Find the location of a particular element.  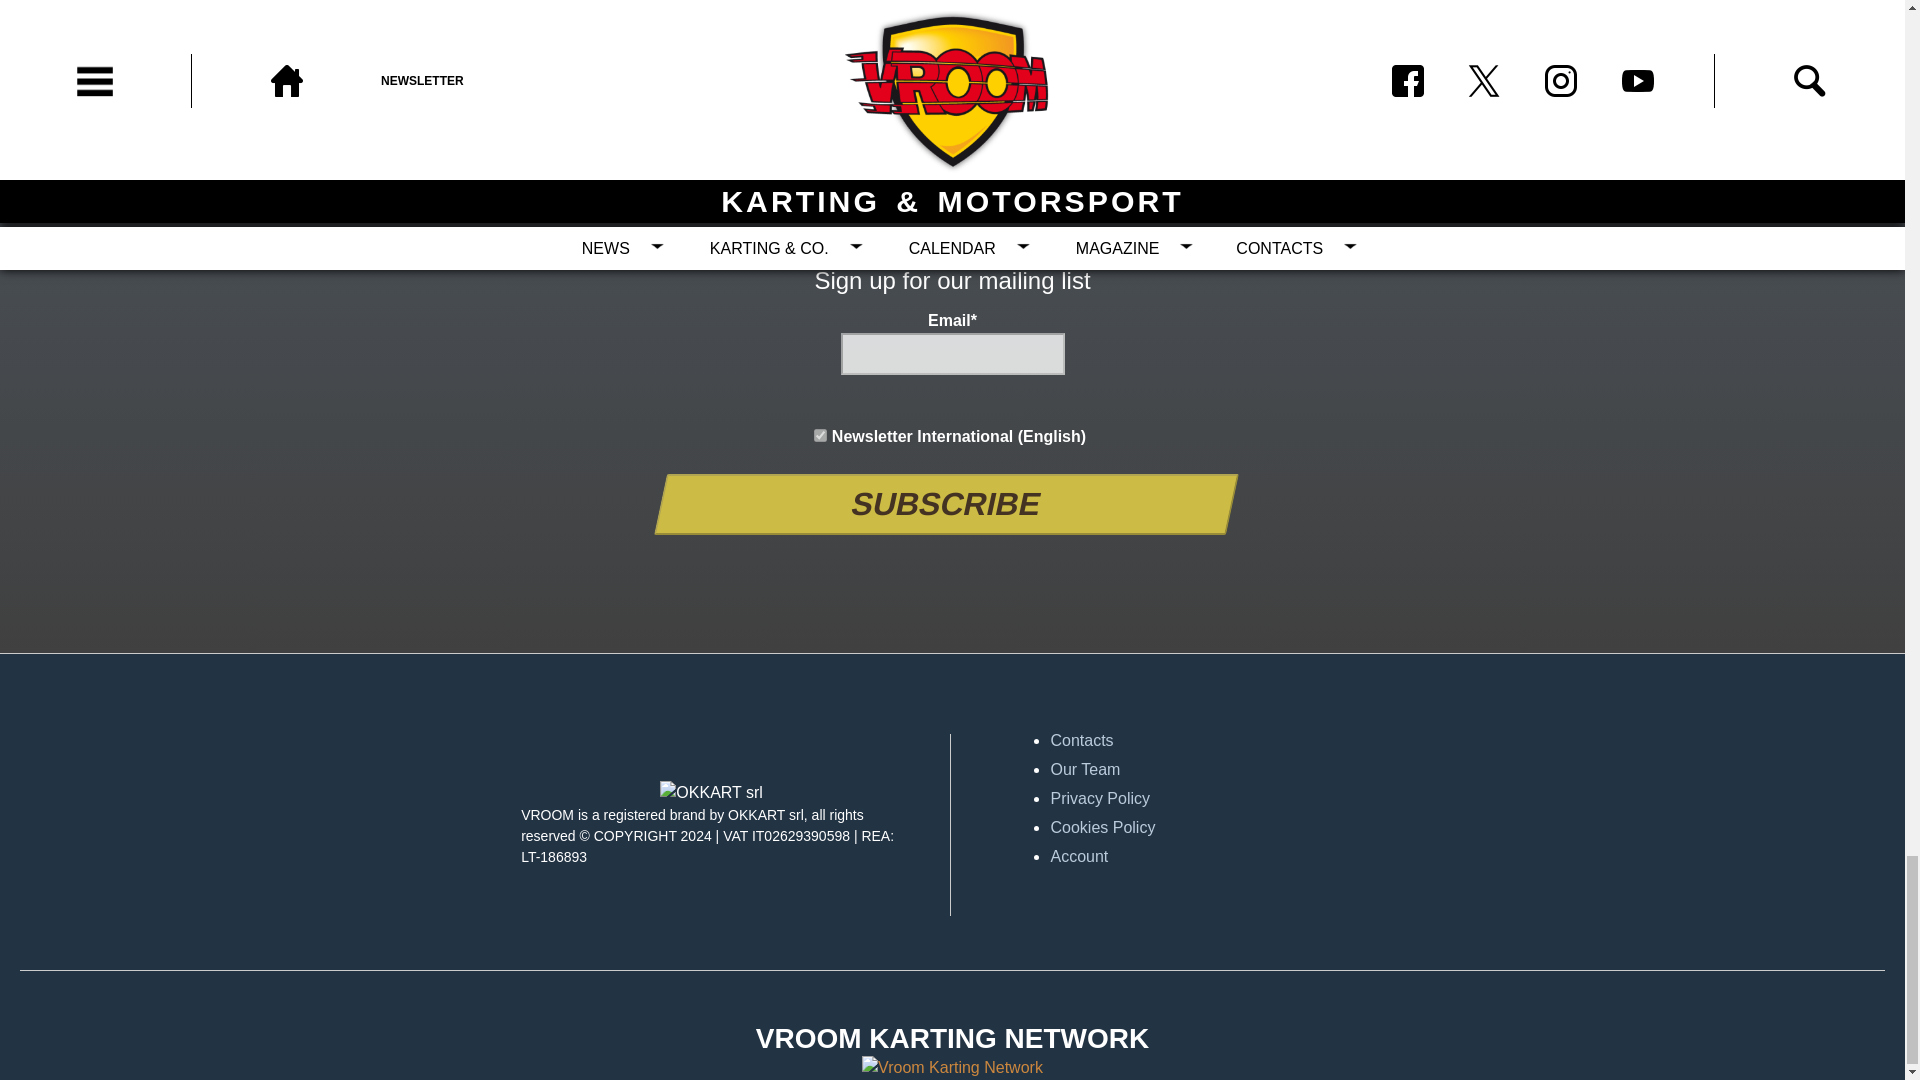

Privacy Policy is located at coordinates (1240, 799).